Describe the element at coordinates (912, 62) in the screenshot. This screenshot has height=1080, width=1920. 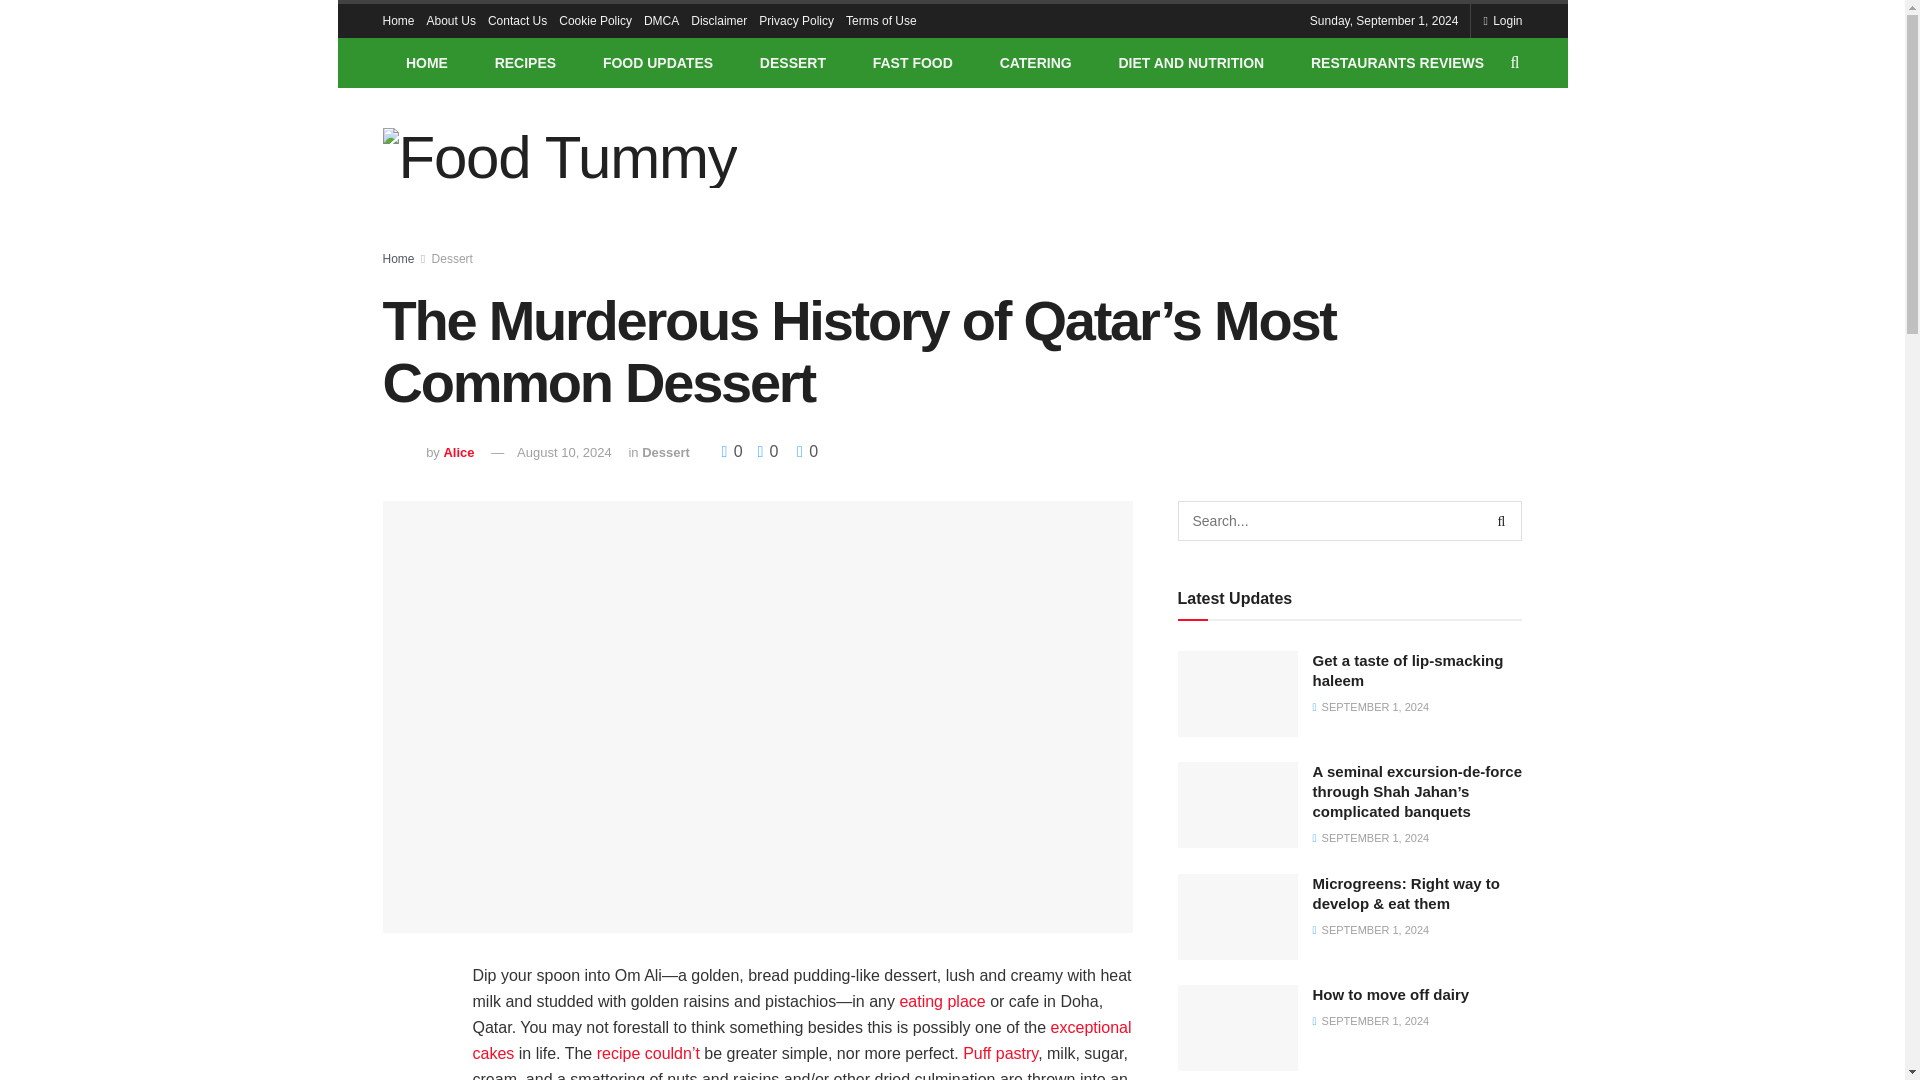
I see `FAST FOOD` at that location.